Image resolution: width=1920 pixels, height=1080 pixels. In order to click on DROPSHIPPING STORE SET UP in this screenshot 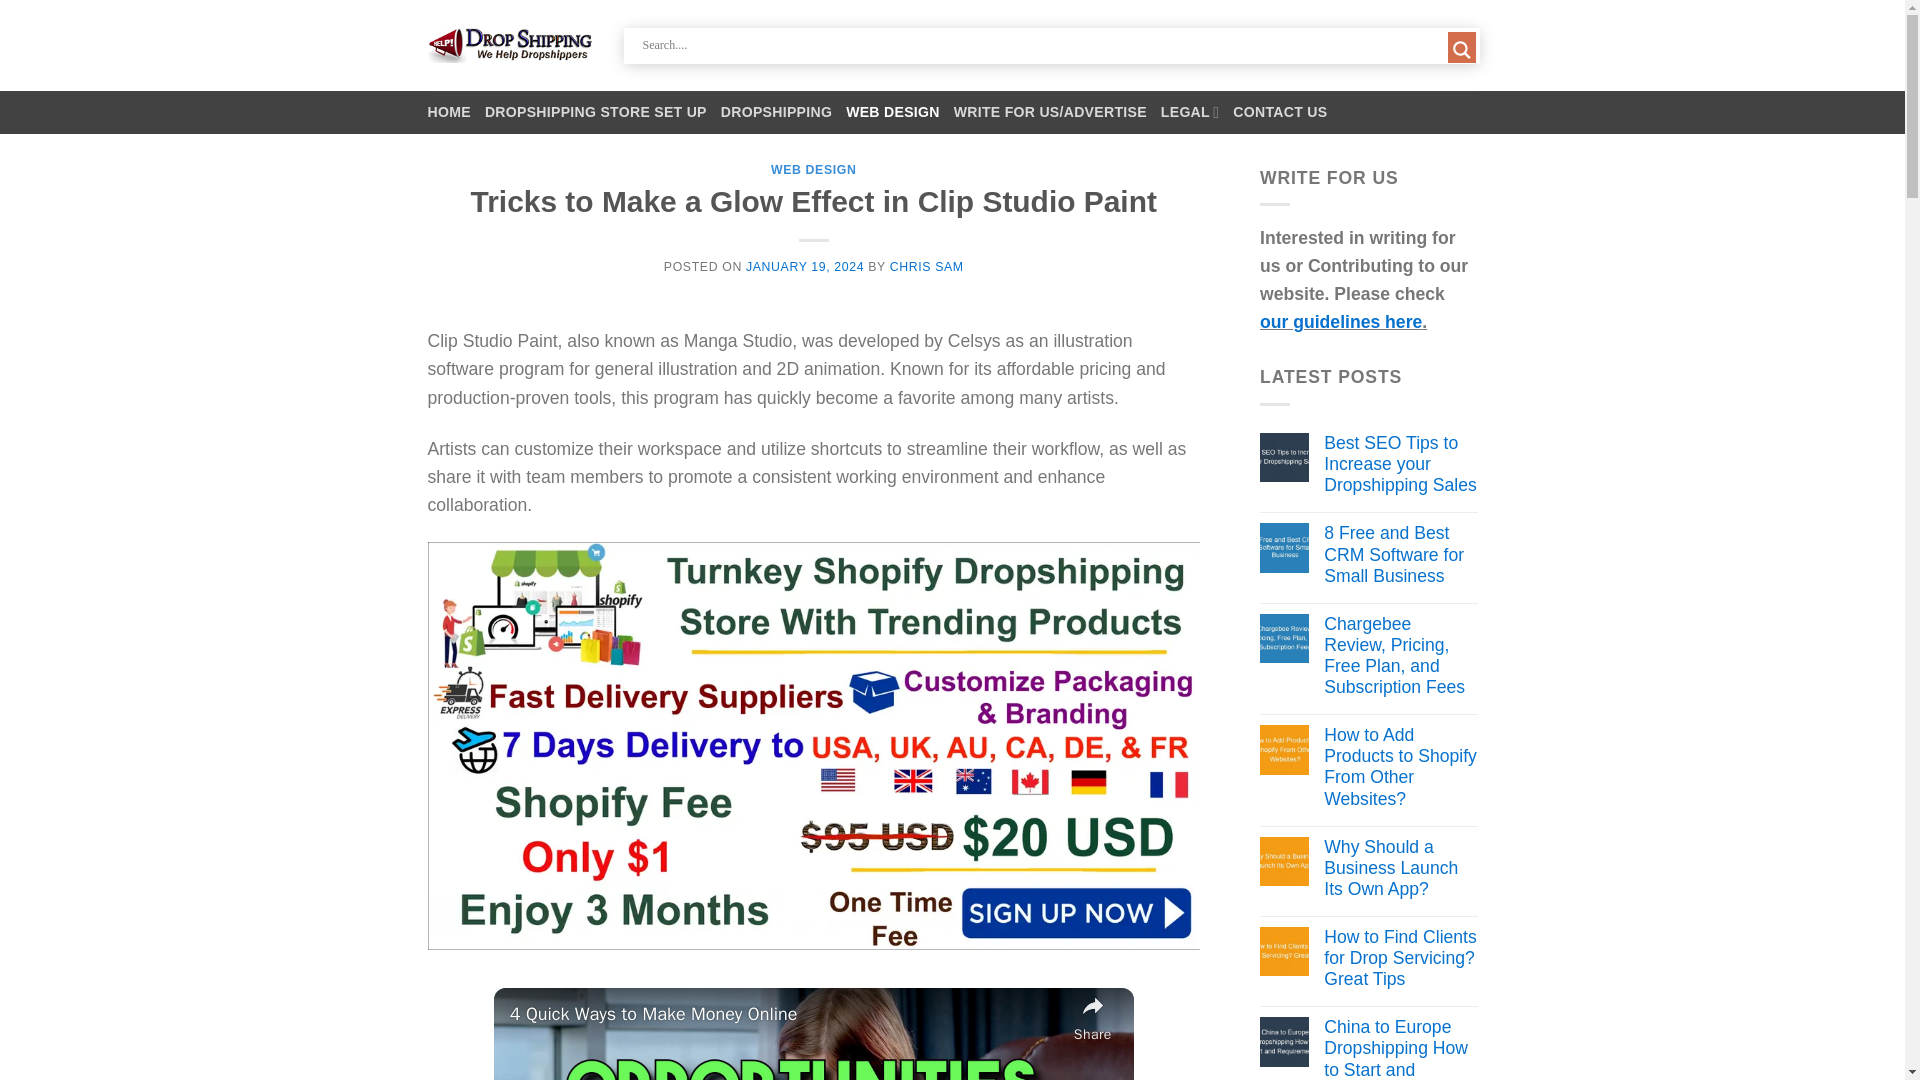, I will do `click(596, 112)`.